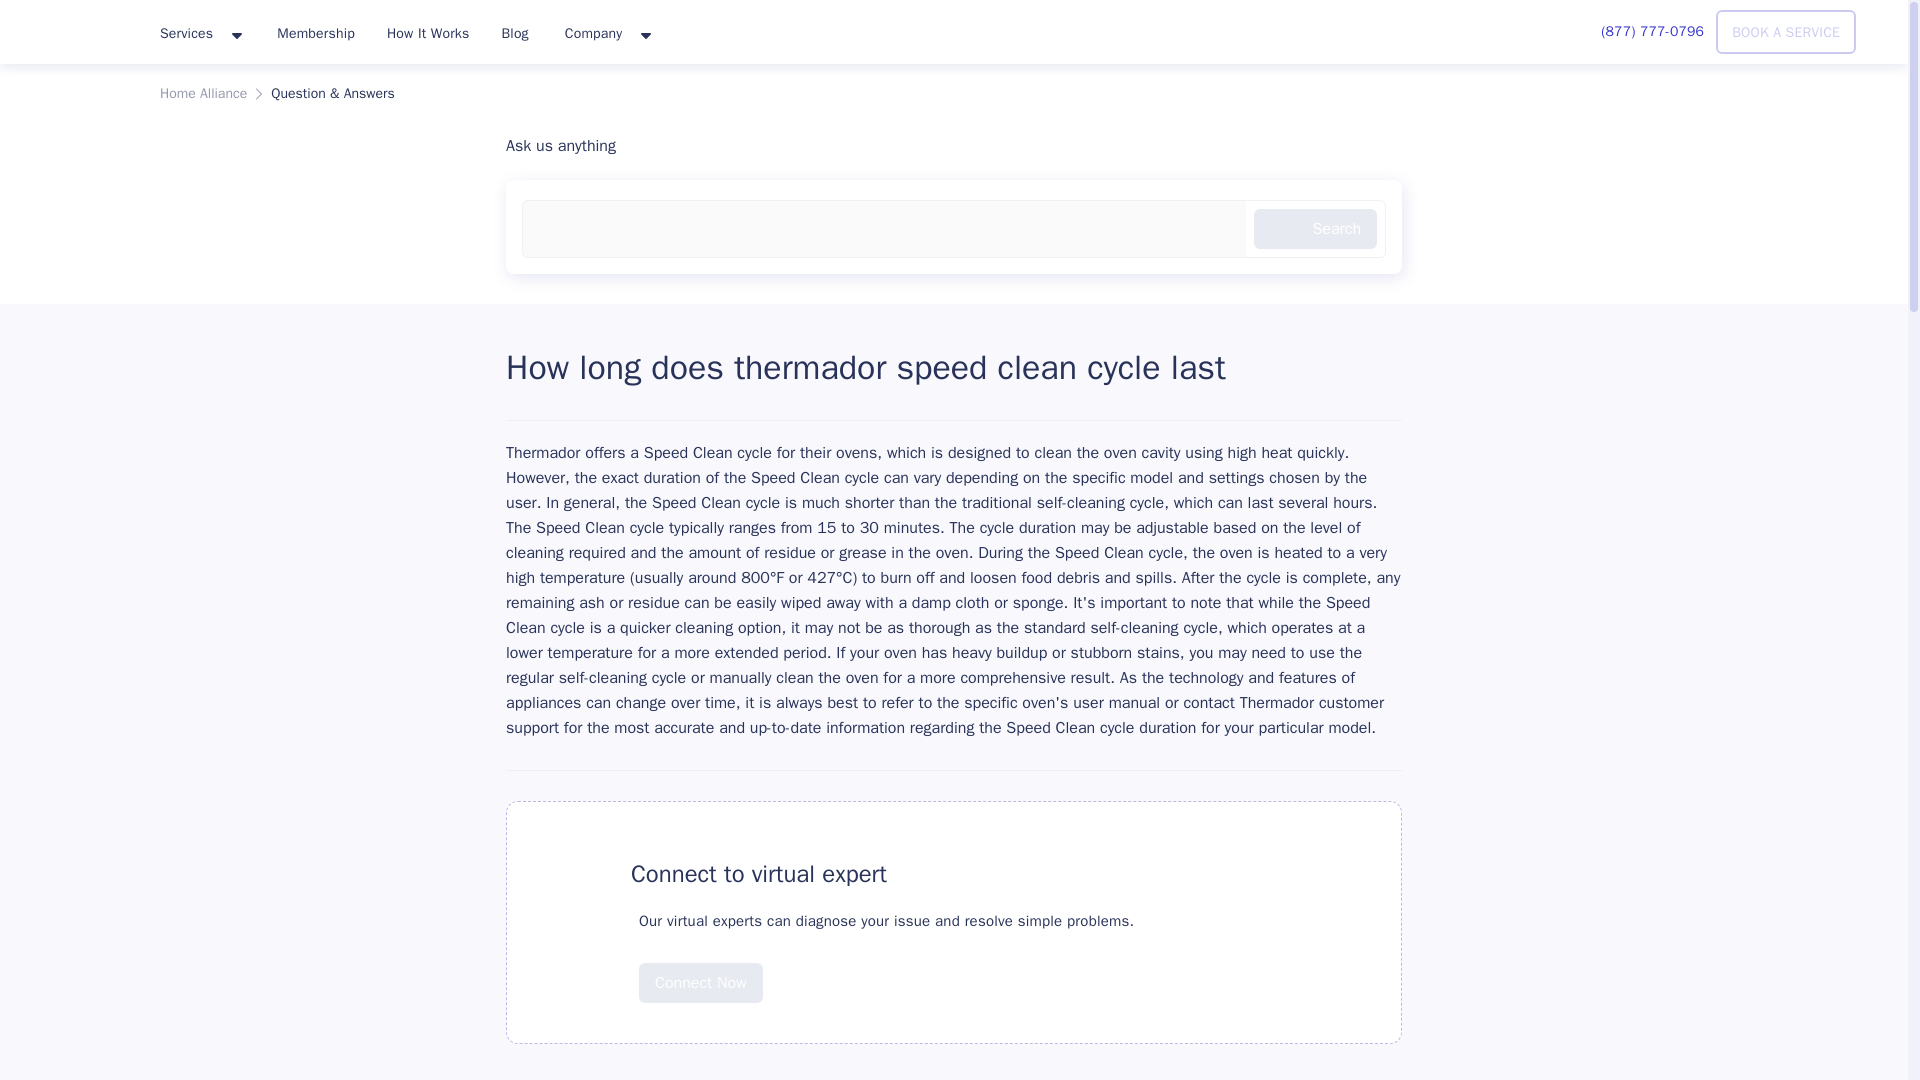  Describe the element at coordinates (700, 968) in the screenshot. I see `Connect Now` at that location.